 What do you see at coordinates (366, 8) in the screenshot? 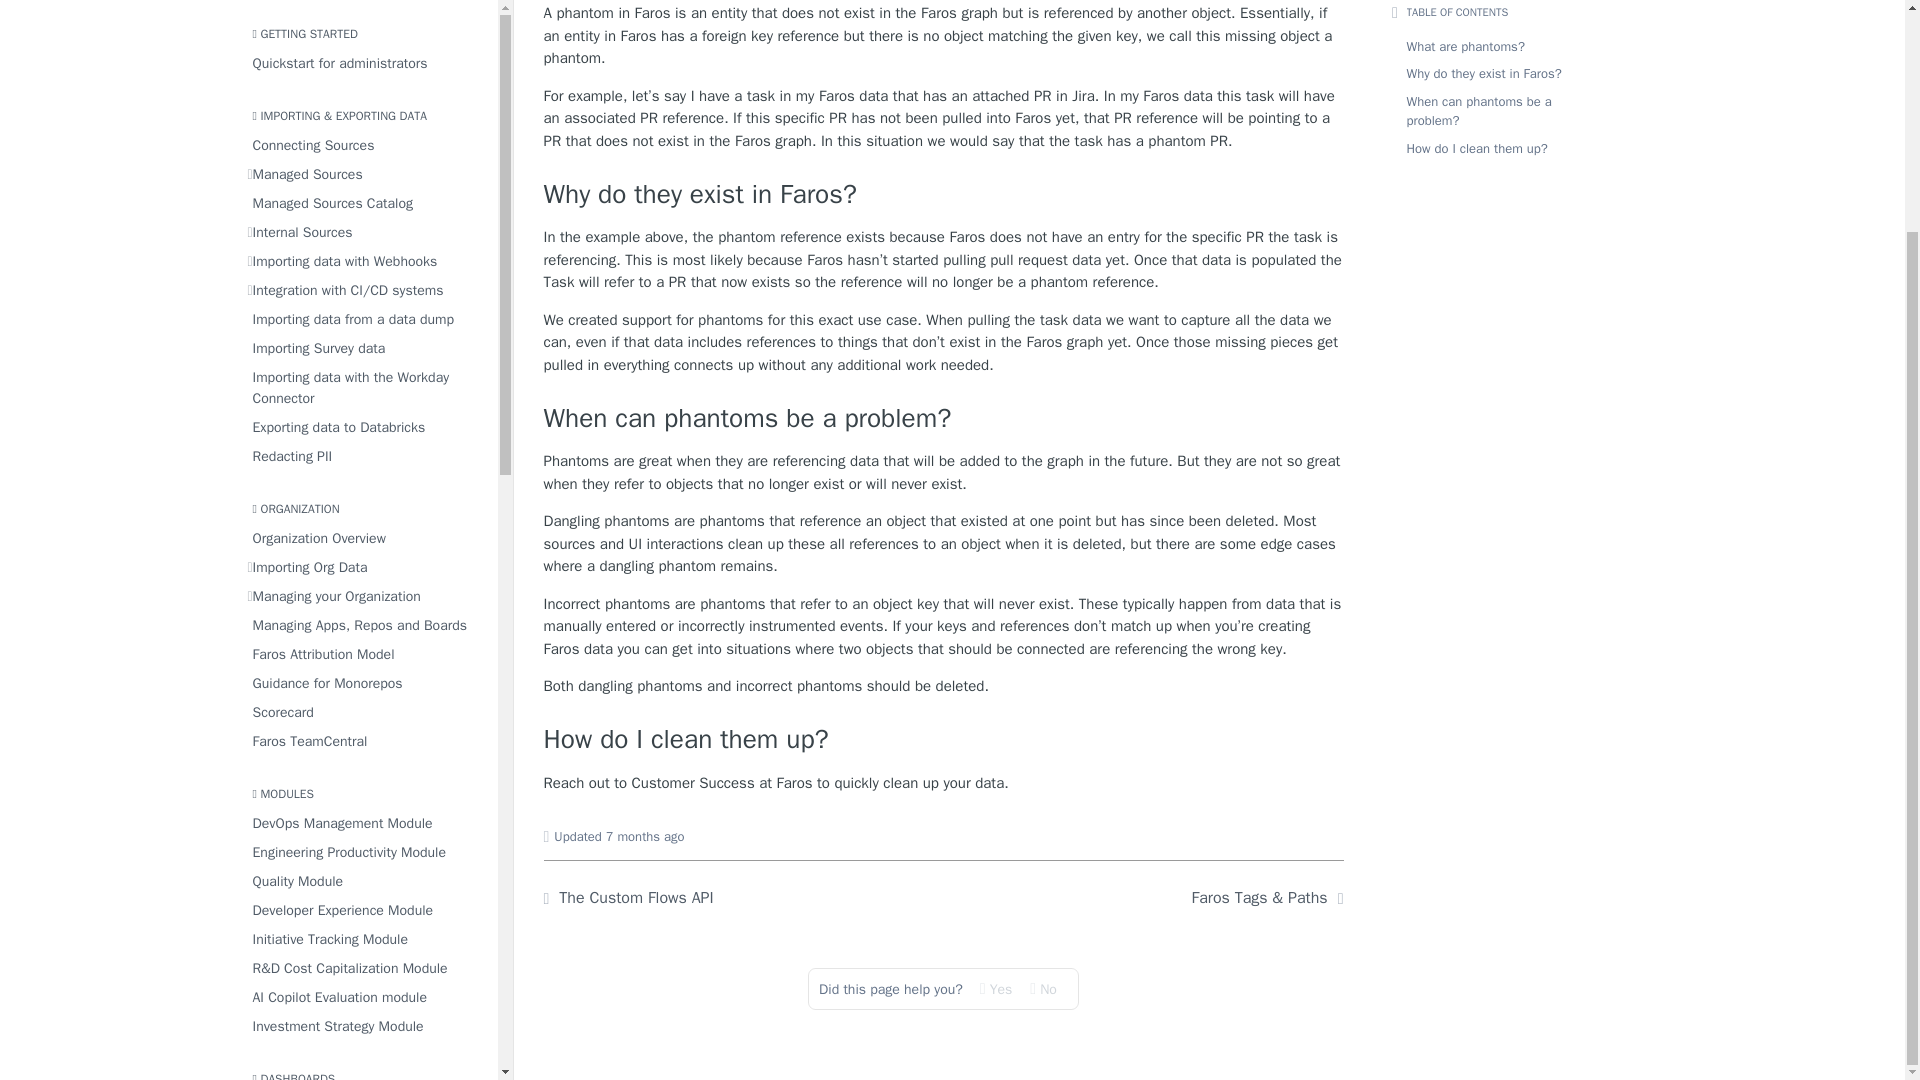
I see `Managed Sources` at bounding box center [366, 8].